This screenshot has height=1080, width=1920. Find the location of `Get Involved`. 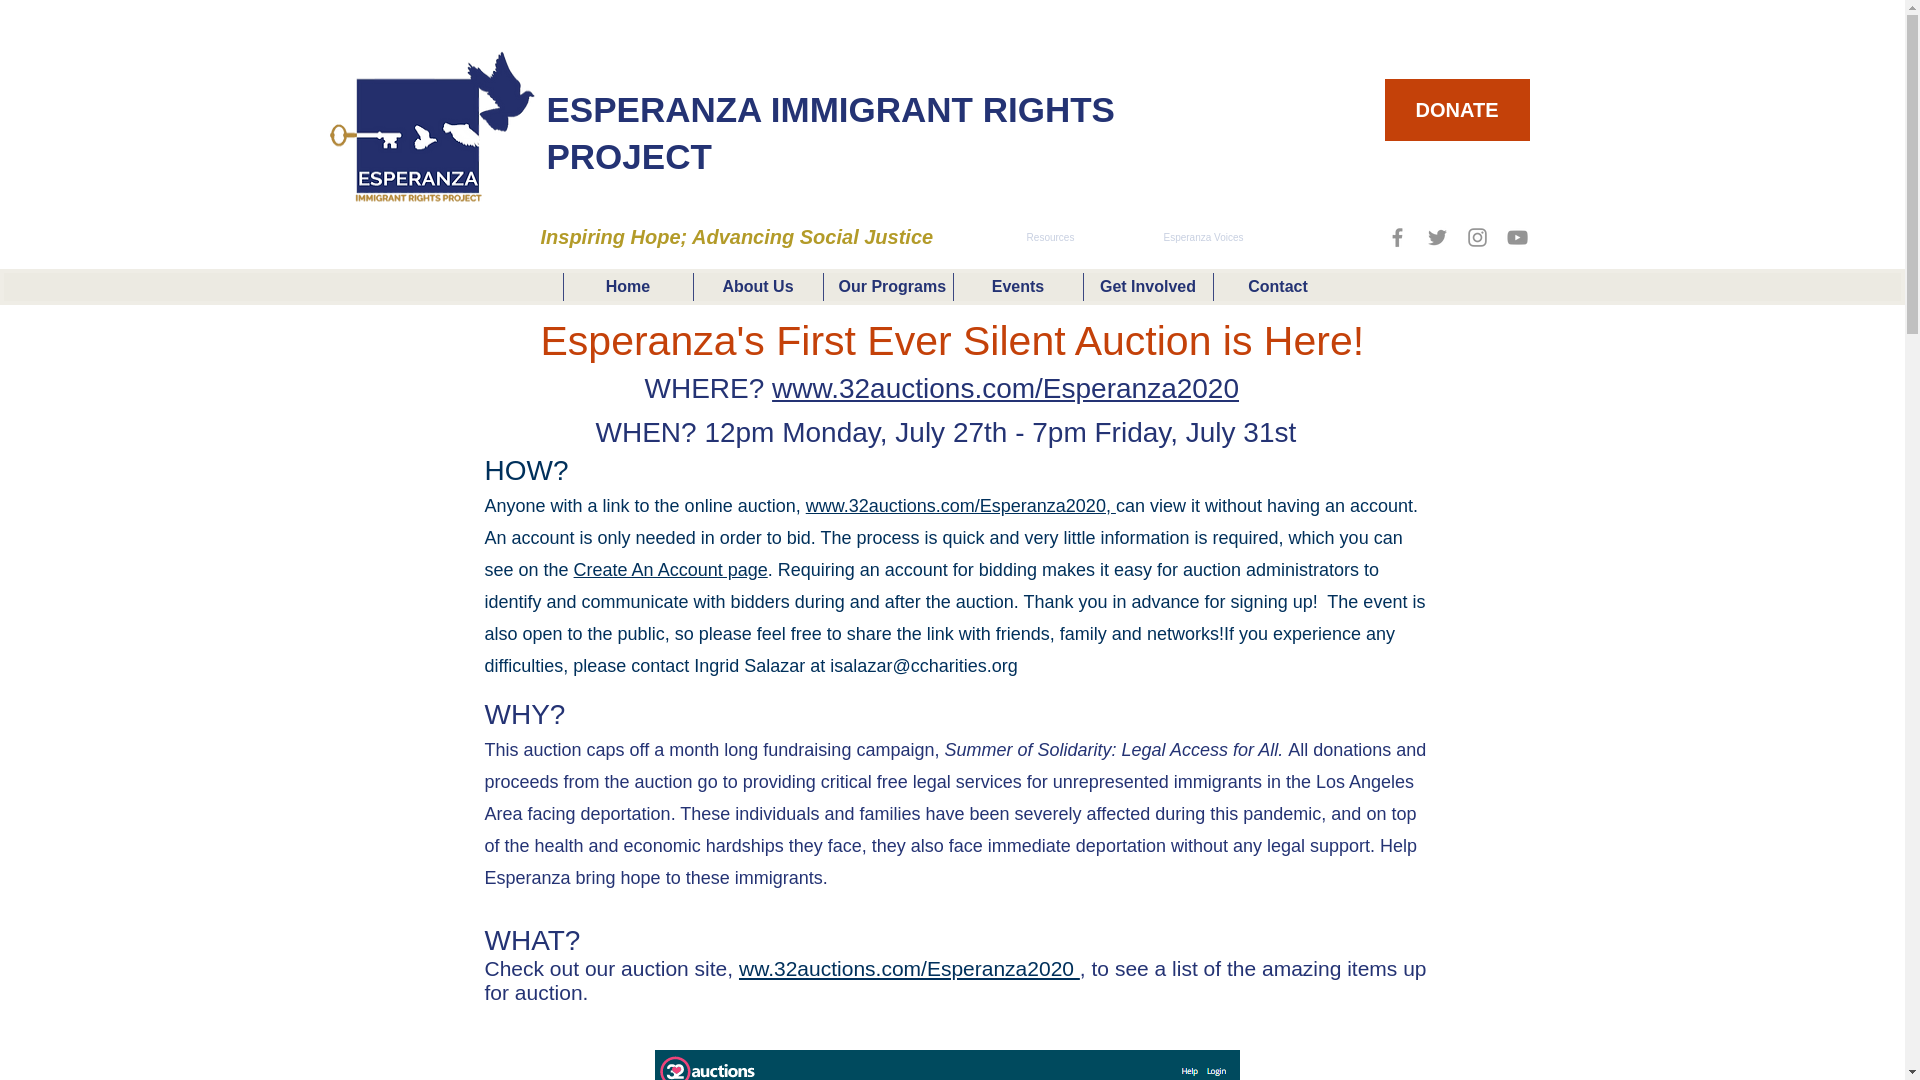

Get Involved is located at coordinates (1146, 286).